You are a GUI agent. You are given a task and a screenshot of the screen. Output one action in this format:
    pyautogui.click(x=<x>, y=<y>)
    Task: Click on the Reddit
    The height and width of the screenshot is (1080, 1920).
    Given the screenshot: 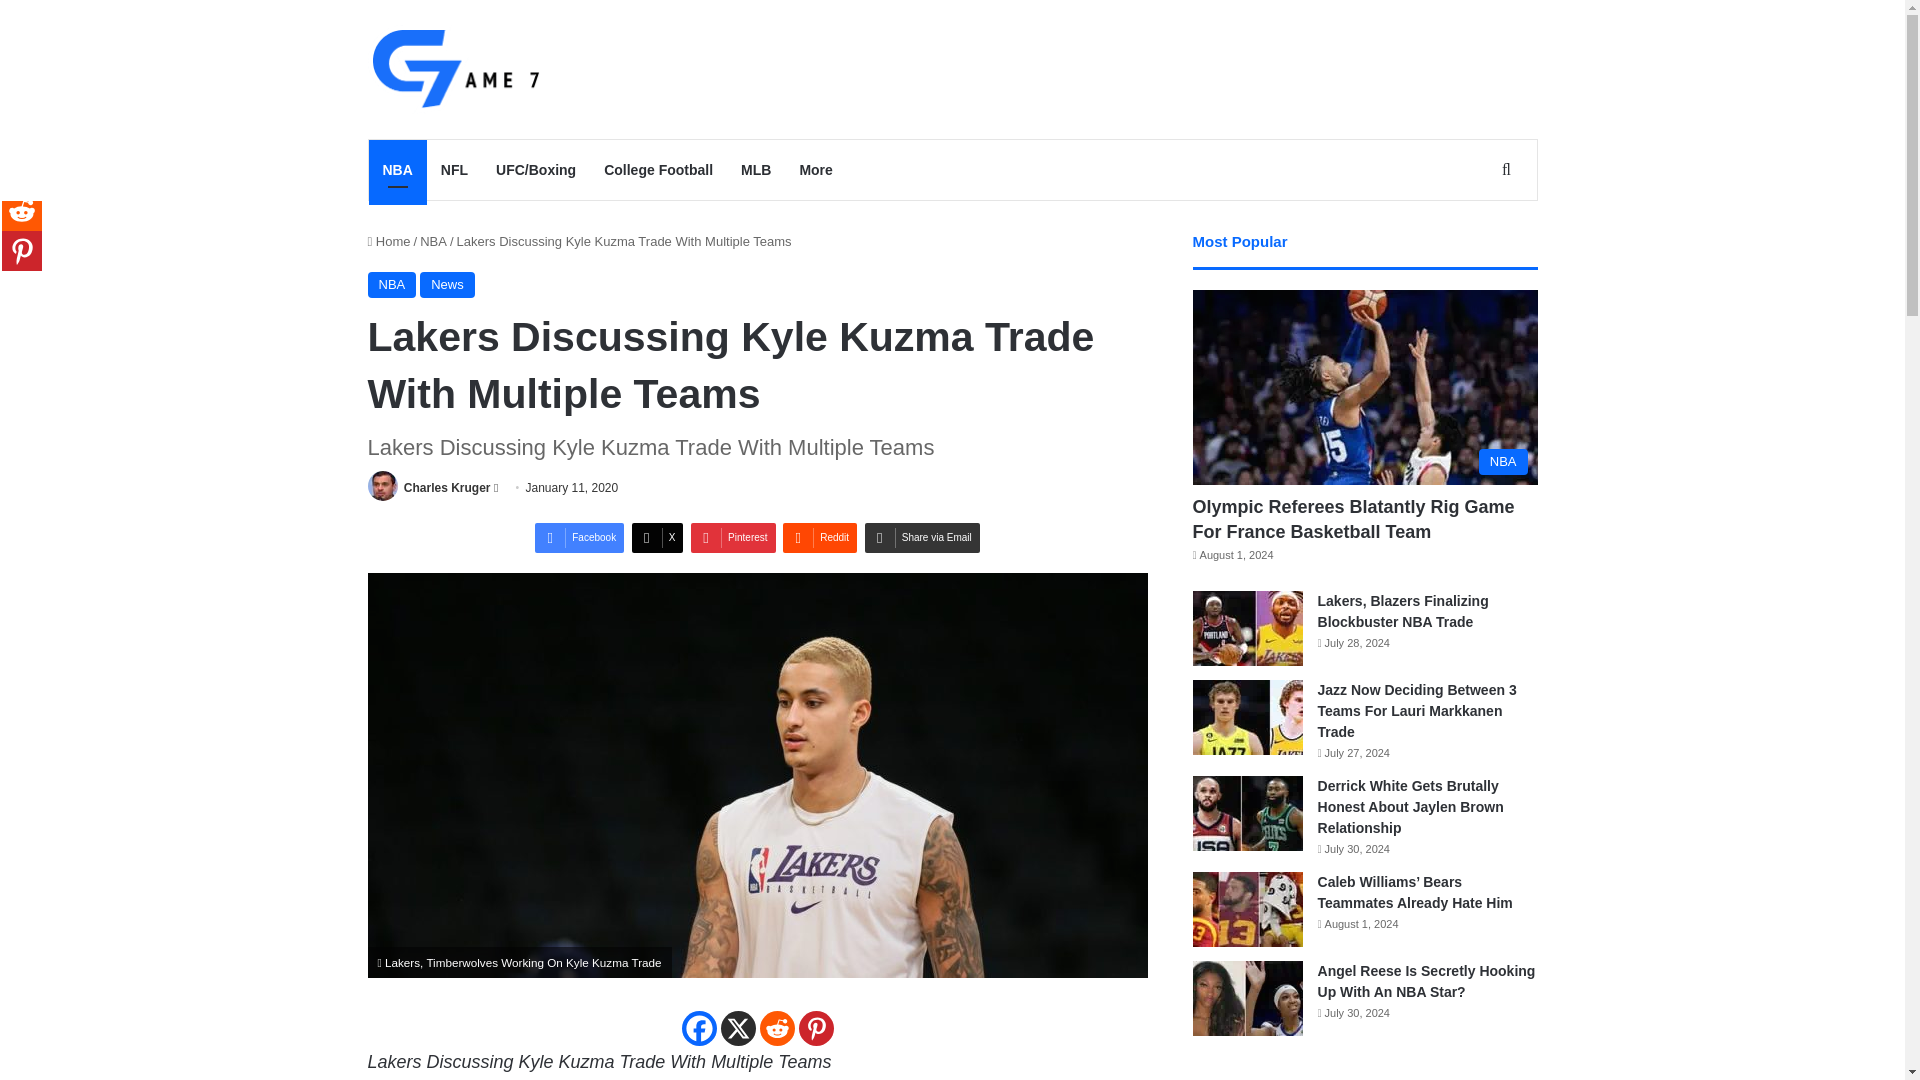 What is the action you would take?
    pyautogui.click(x=820, y=537)
    